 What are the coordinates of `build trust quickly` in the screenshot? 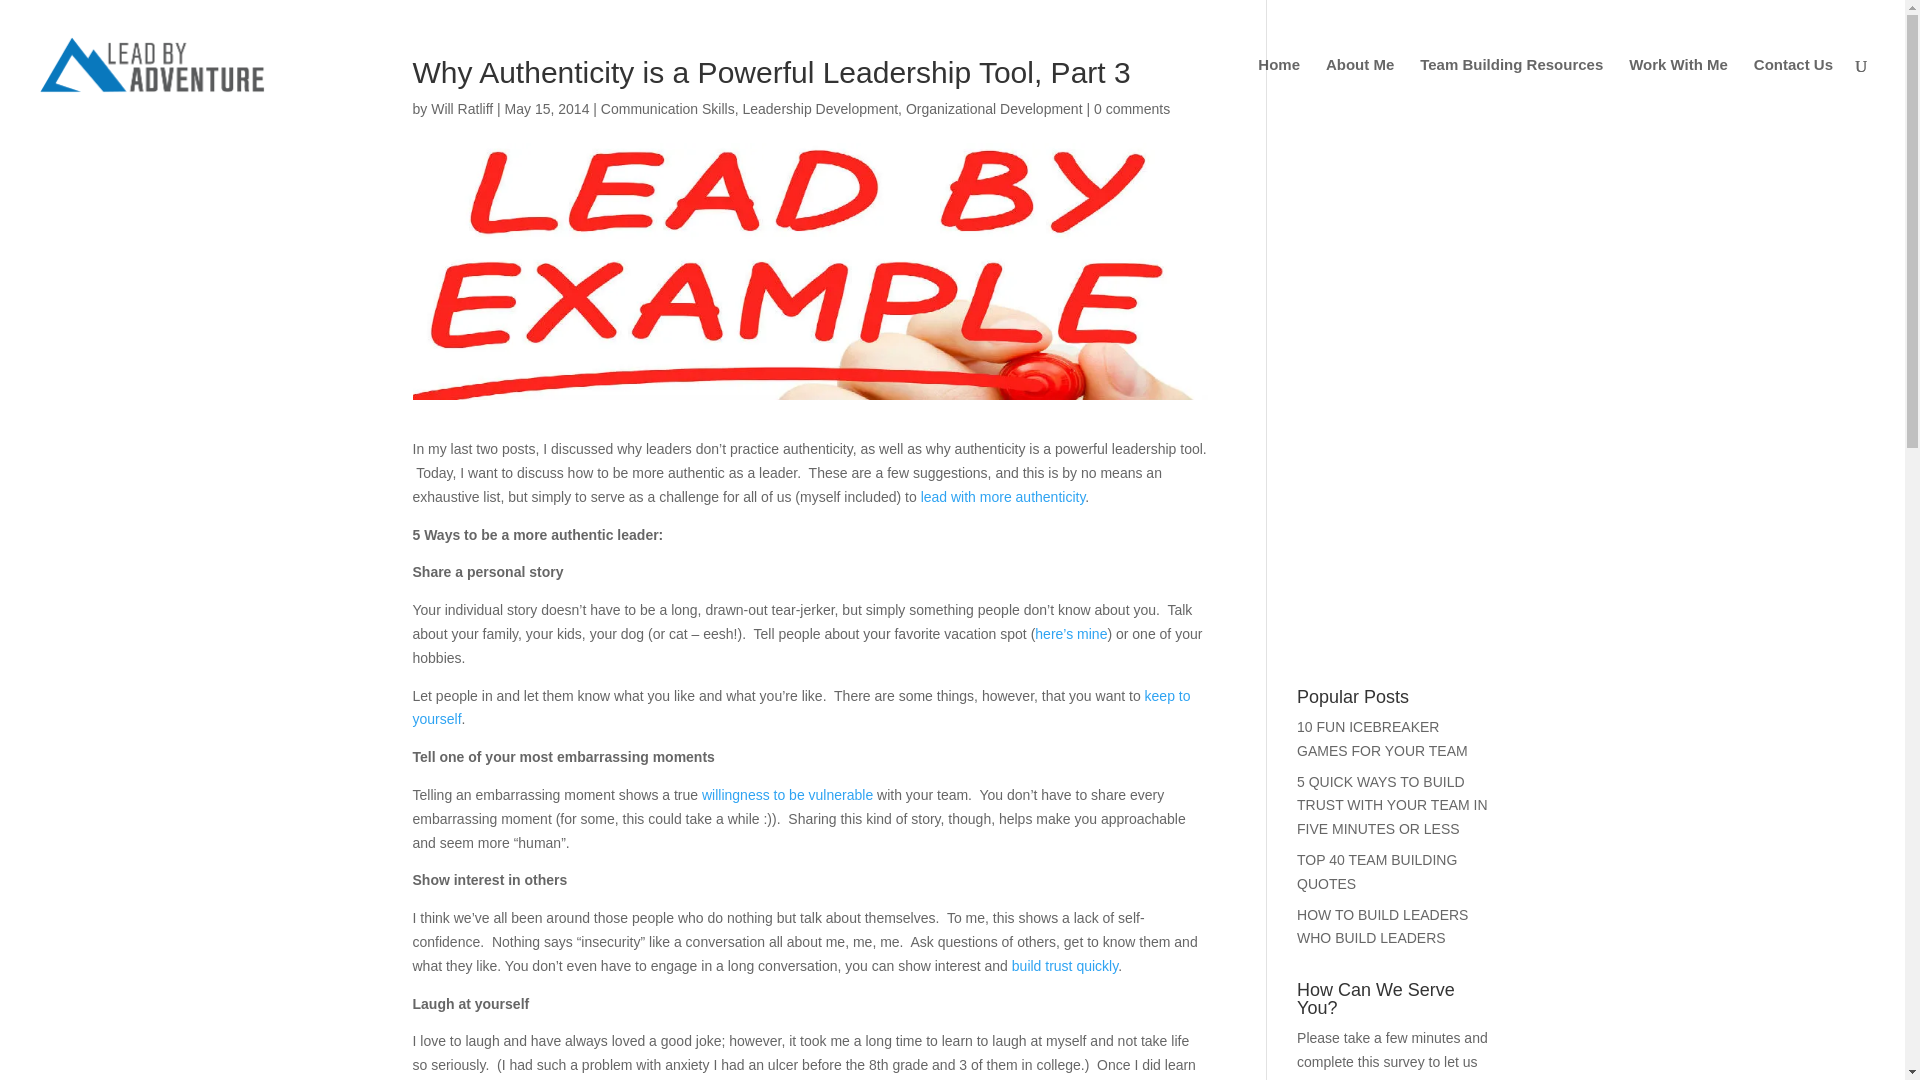 It's located at (1064, 966).